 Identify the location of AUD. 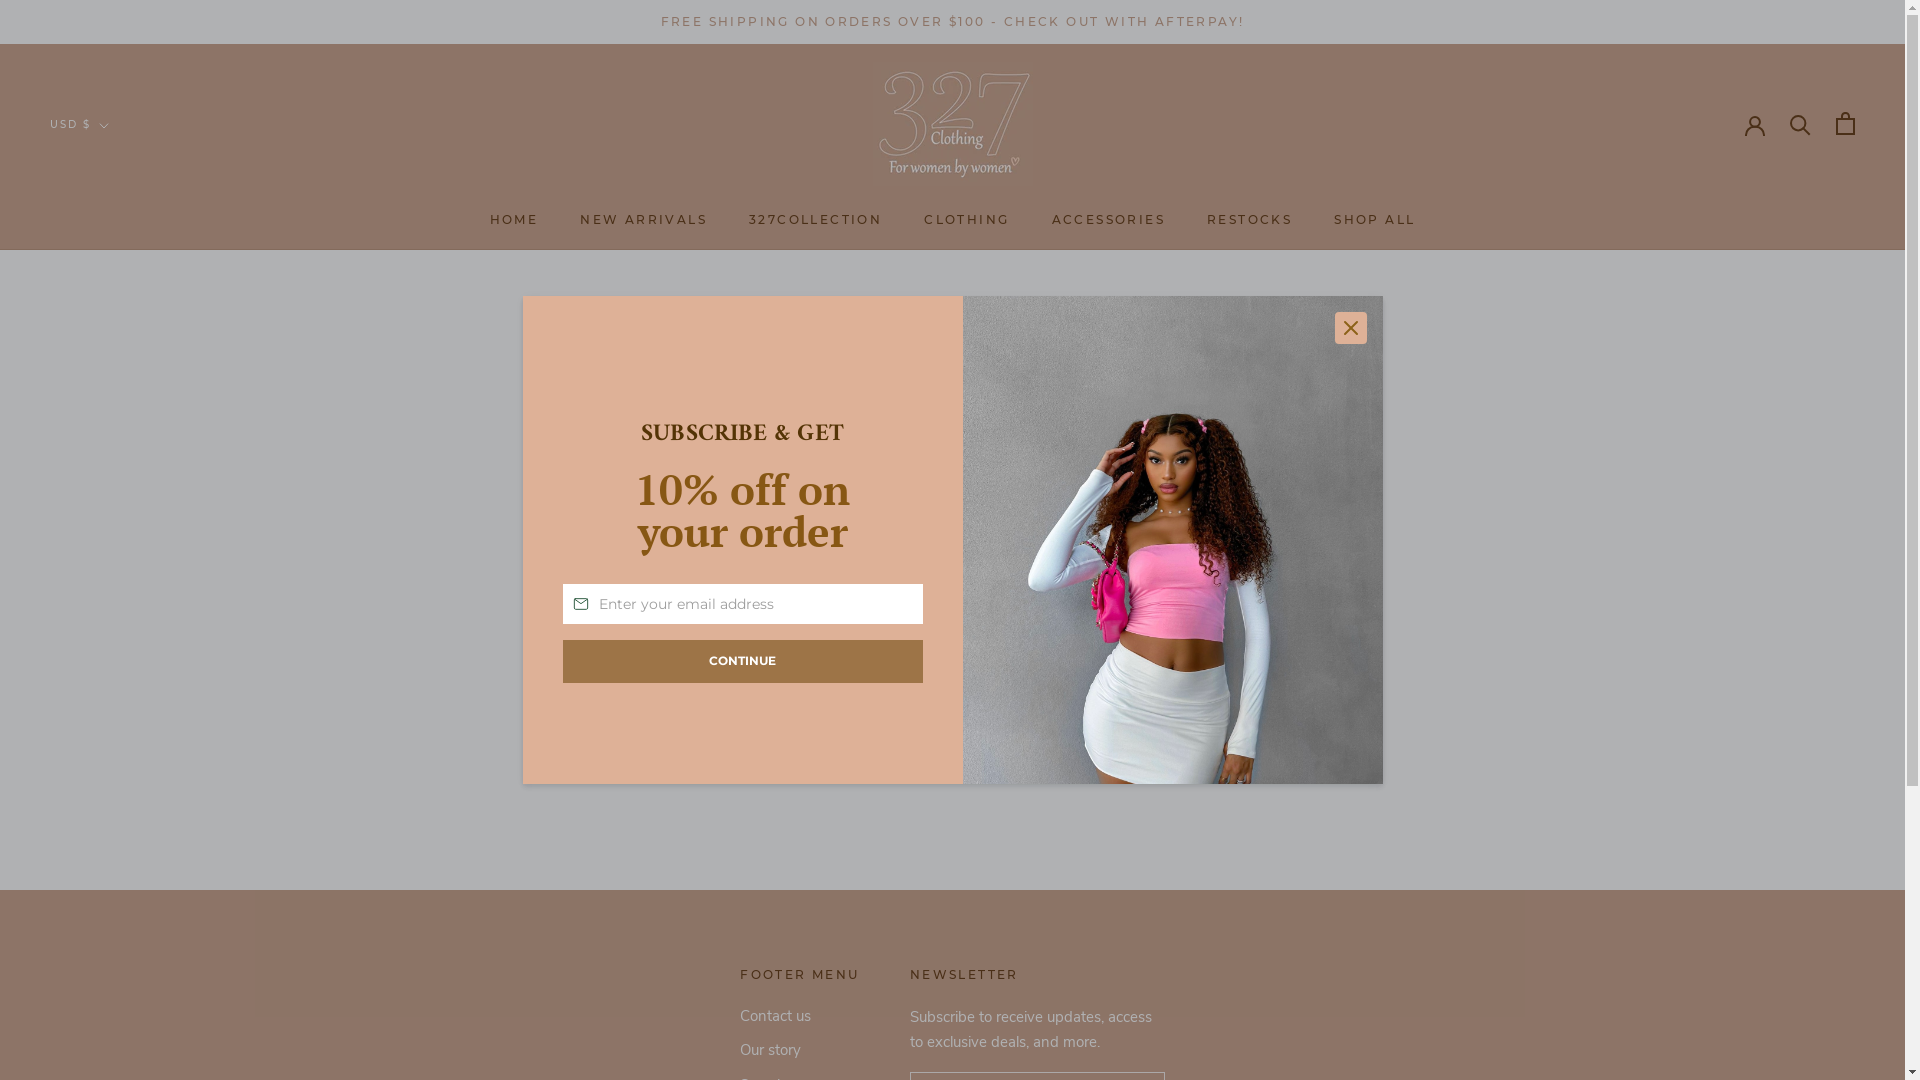
(114, 274).